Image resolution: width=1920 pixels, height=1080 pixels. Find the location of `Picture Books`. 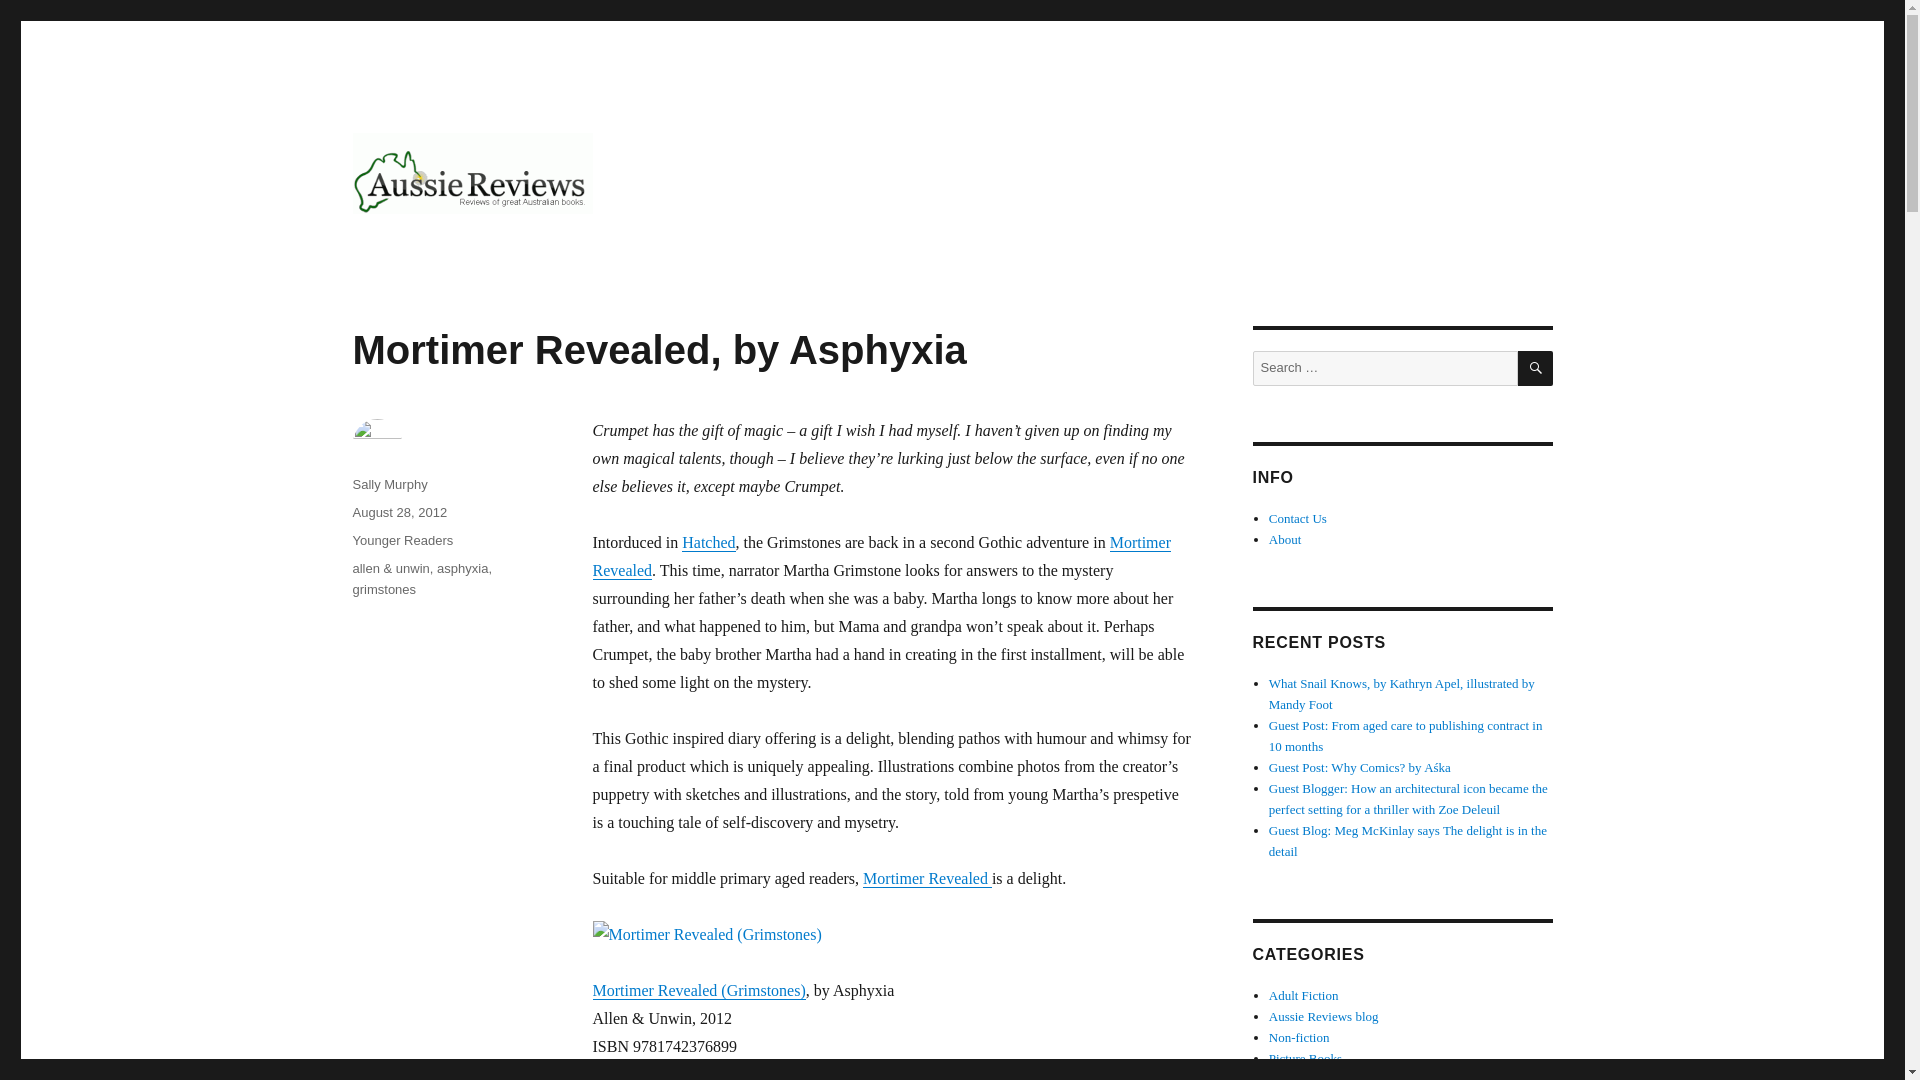

Picture Books is located at coordinates (1306, 1058).